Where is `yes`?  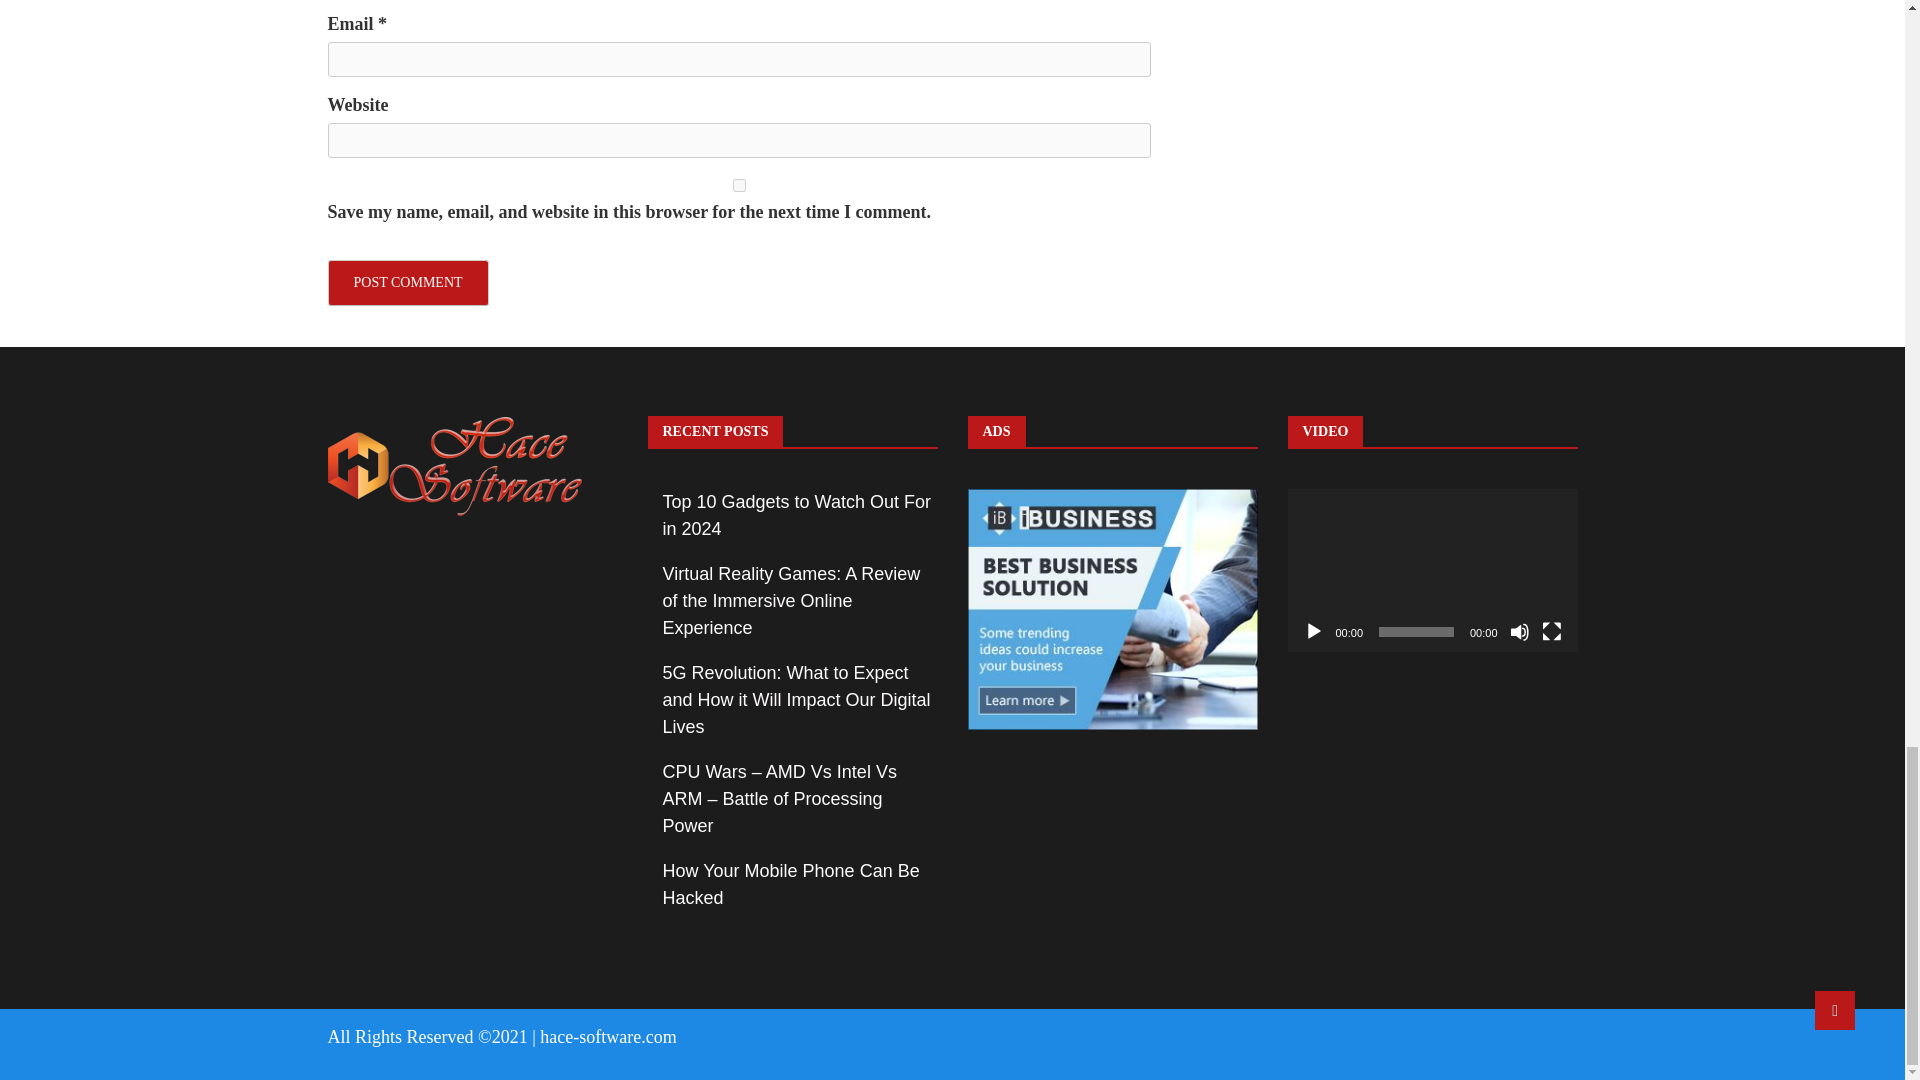 yes is located at coordinates (739, 186).